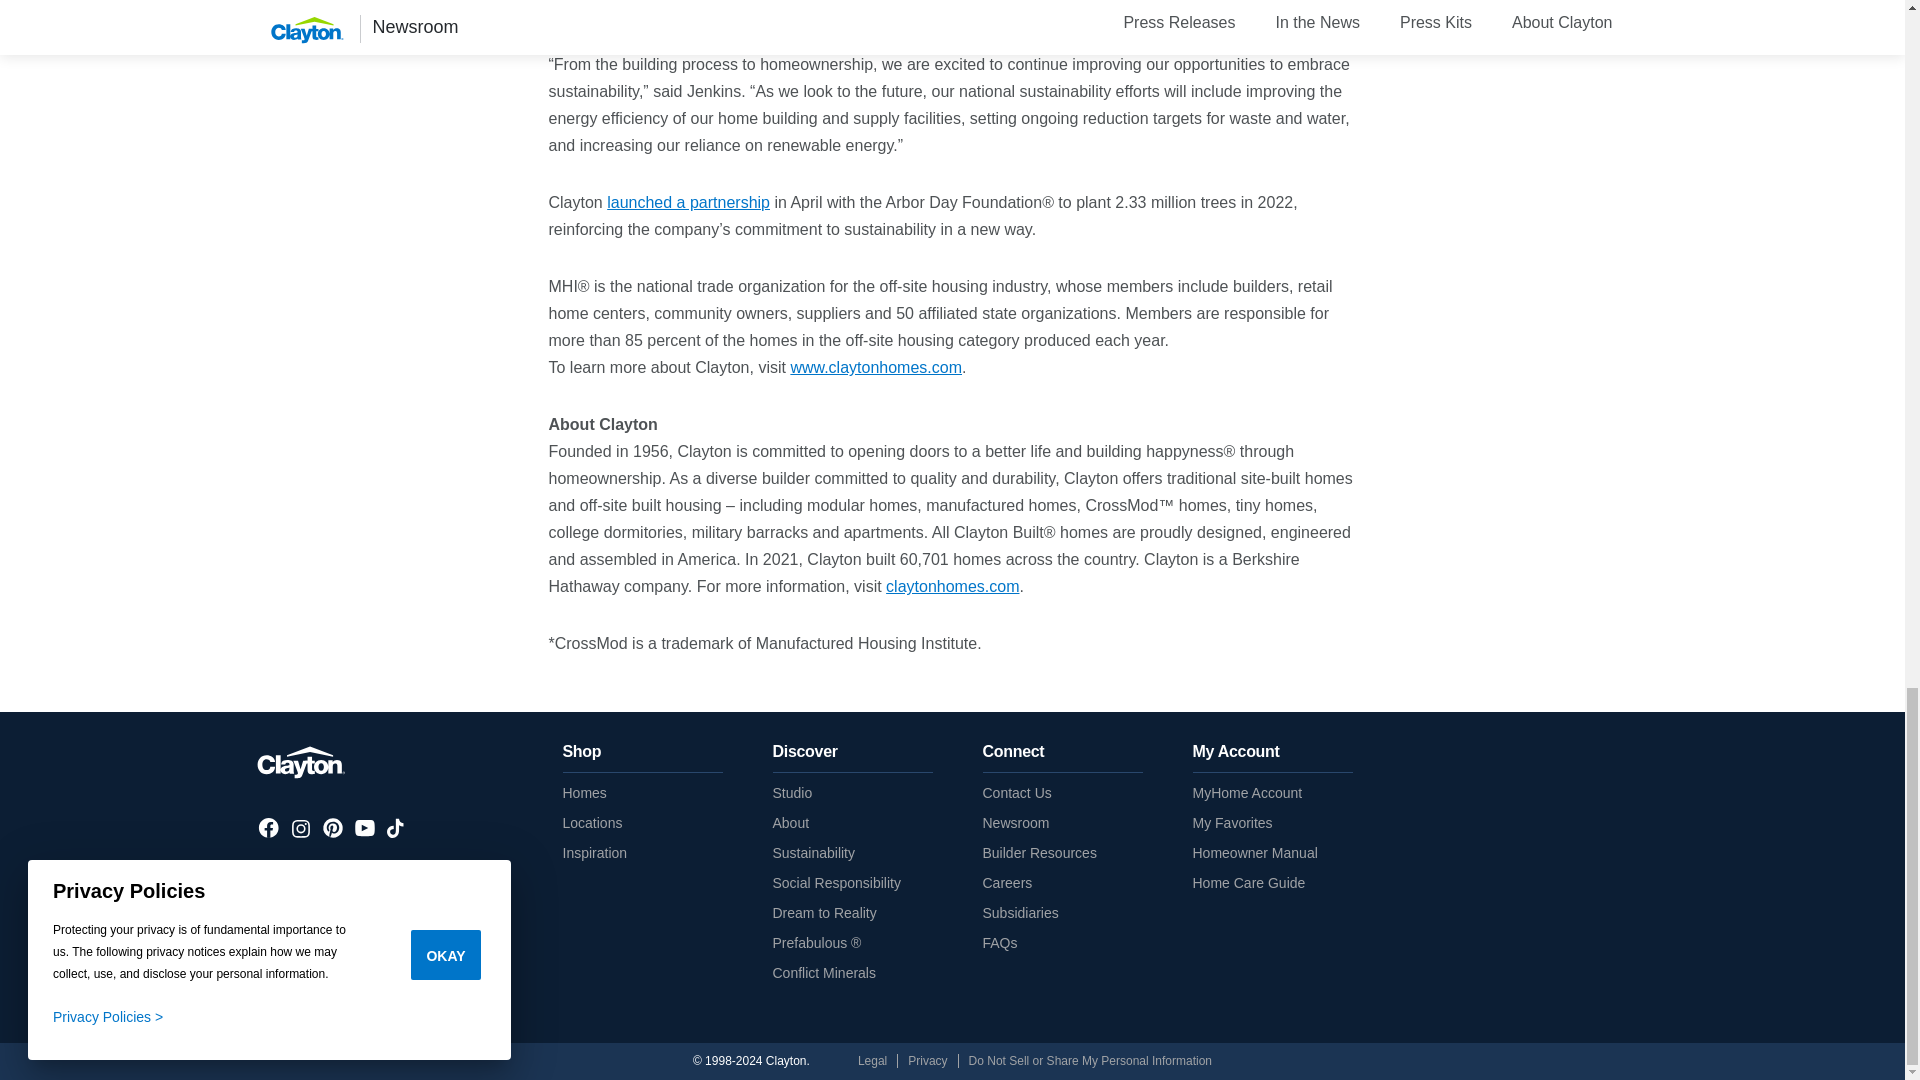  Describe the element at coordinates (823, 913) in the screenshot. I see `Dream to Reality` at that location.